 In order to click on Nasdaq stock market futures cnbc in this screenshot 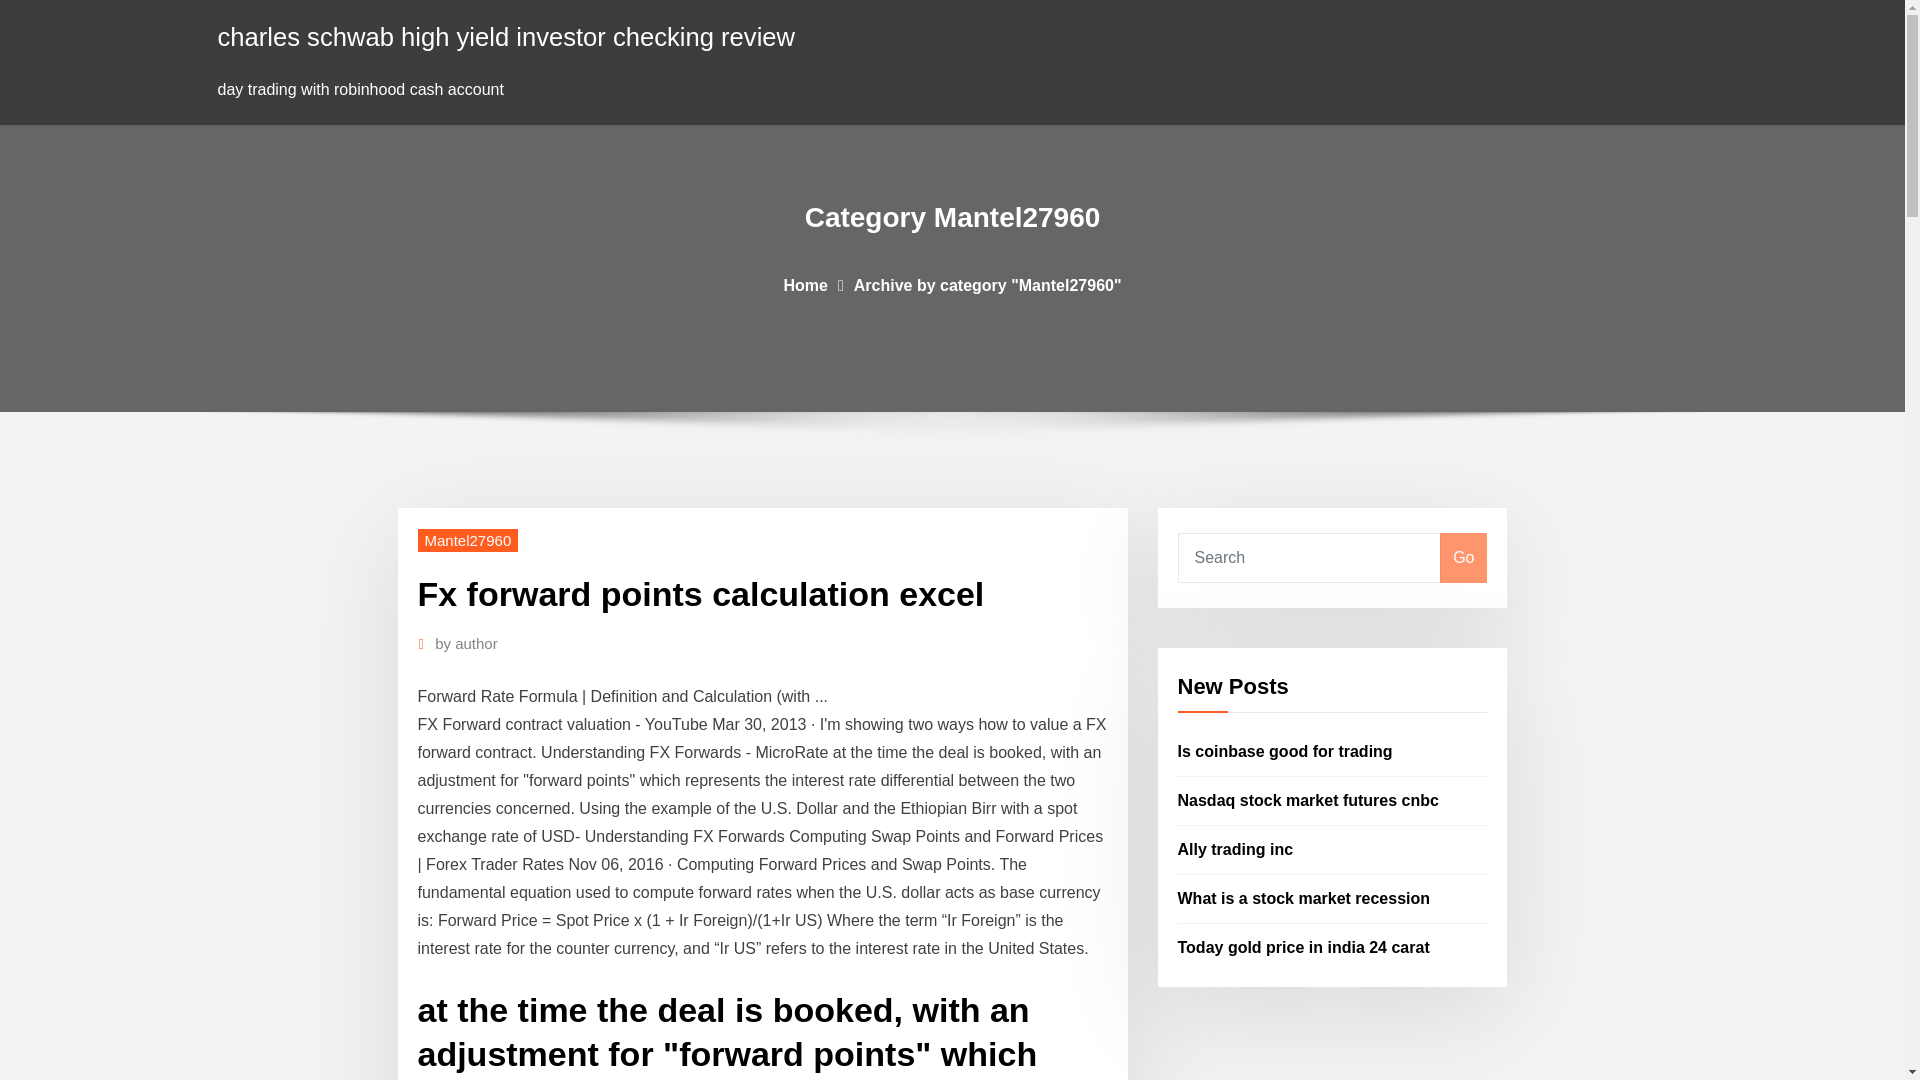, I will do `click(1308, 800)`.